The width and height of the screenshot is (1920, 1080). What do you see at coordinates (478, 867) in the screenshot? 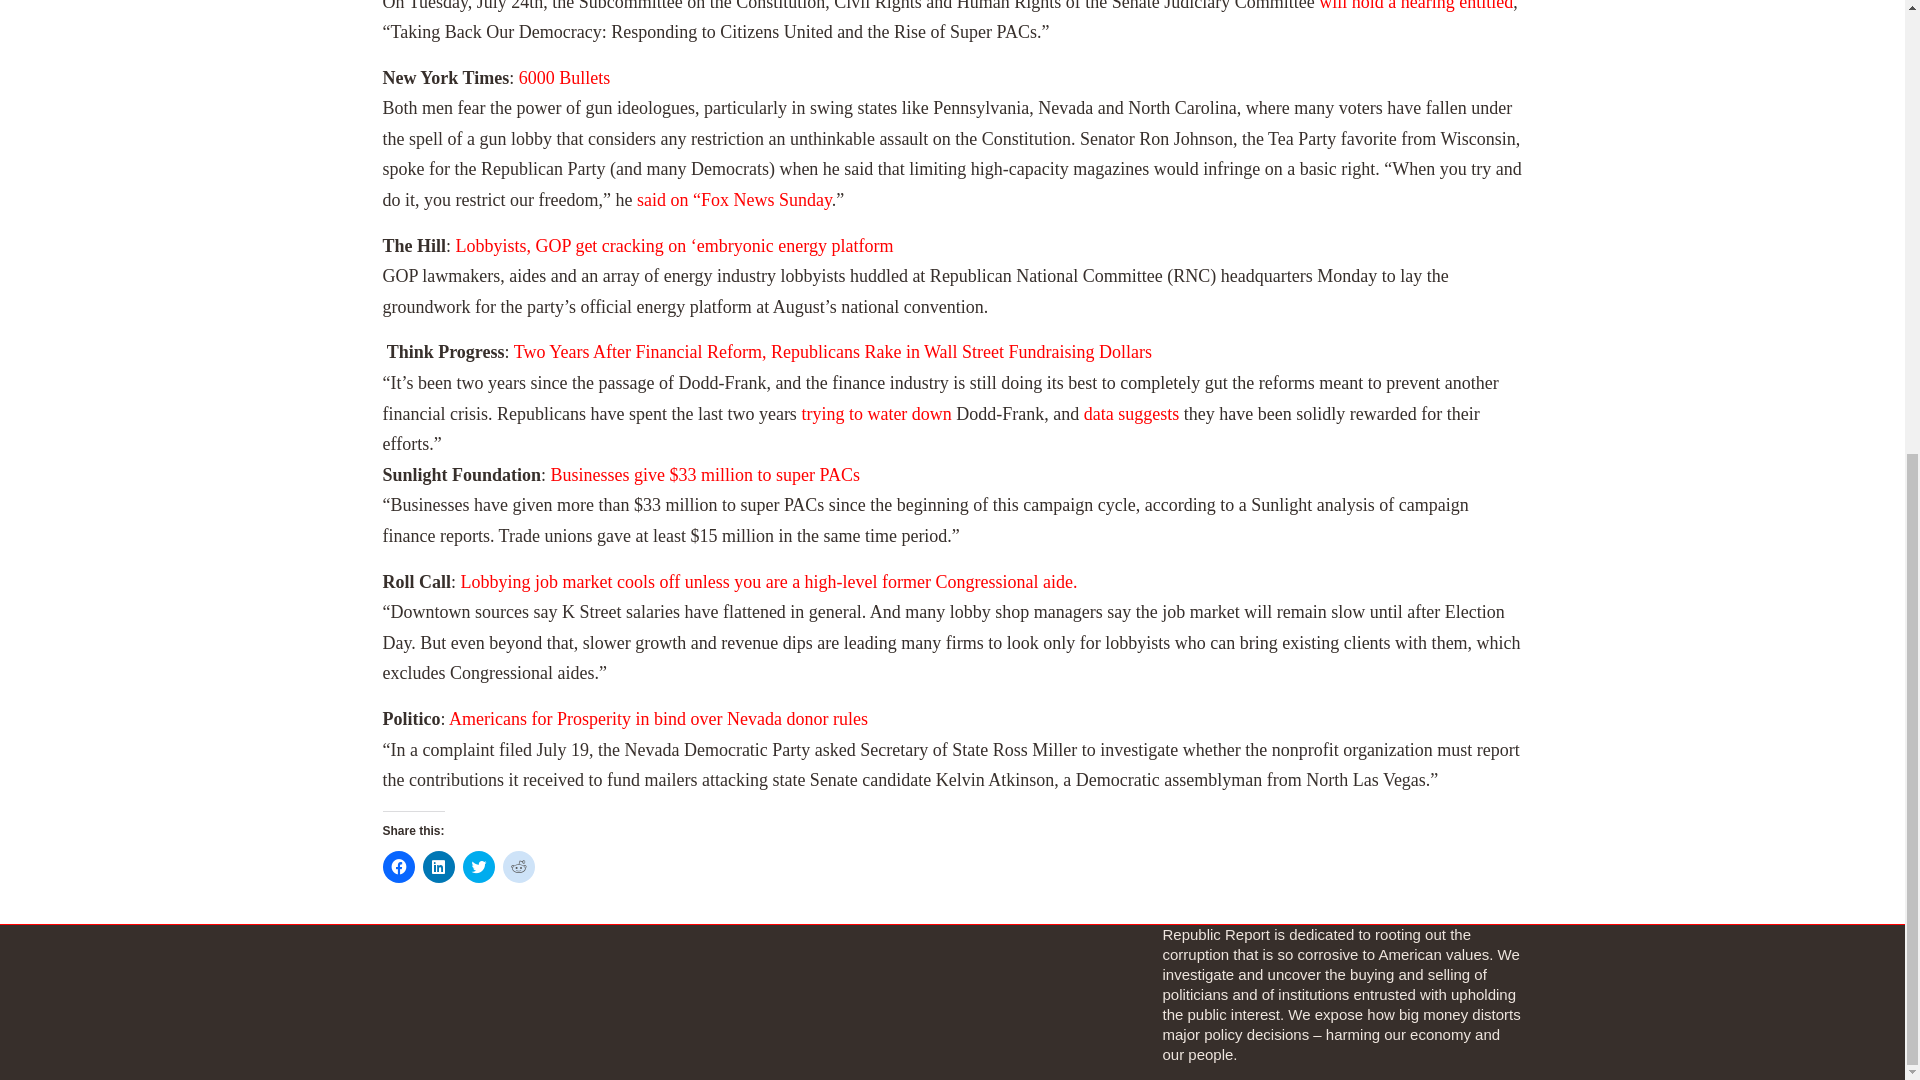
I see `Click to share on Twitter` at bounding box center [478, 867].